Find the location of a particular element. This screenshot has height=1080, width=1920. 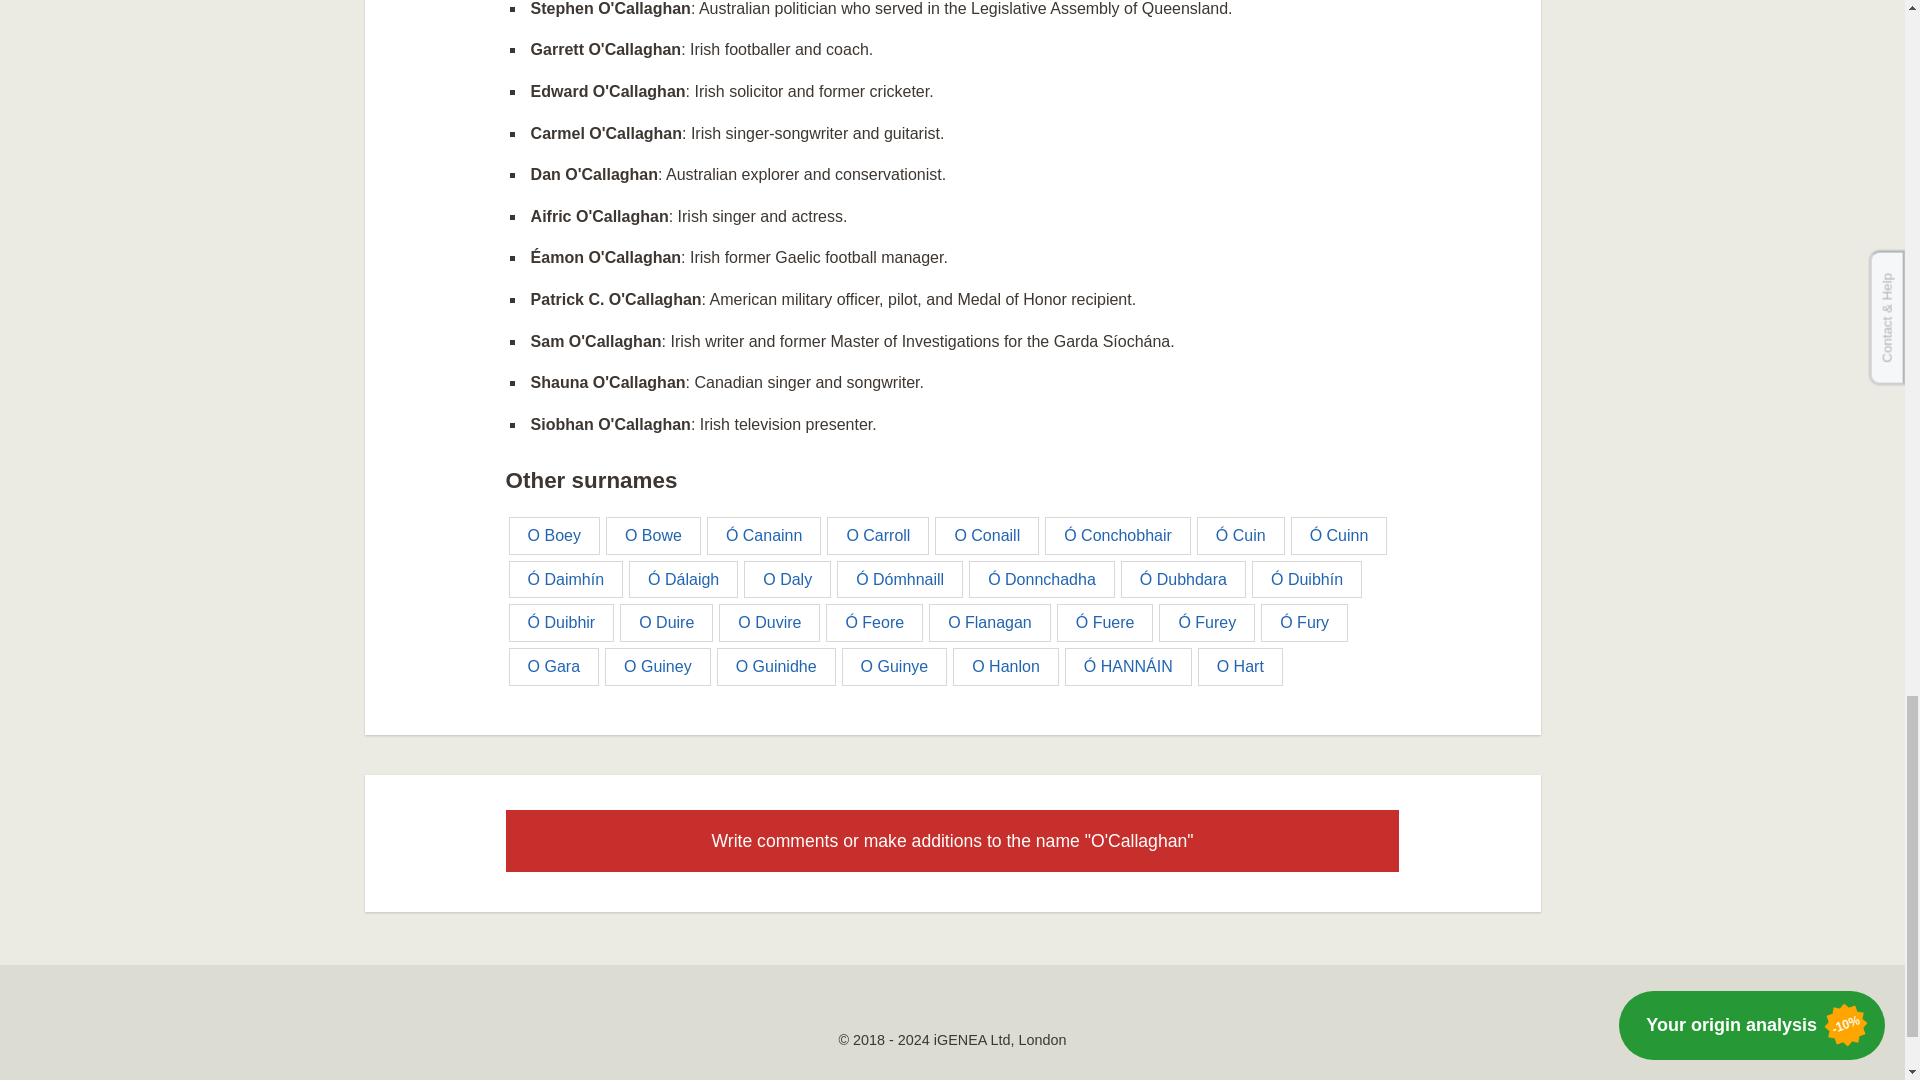

O Guinidhe is located at coordinates (776, 666).